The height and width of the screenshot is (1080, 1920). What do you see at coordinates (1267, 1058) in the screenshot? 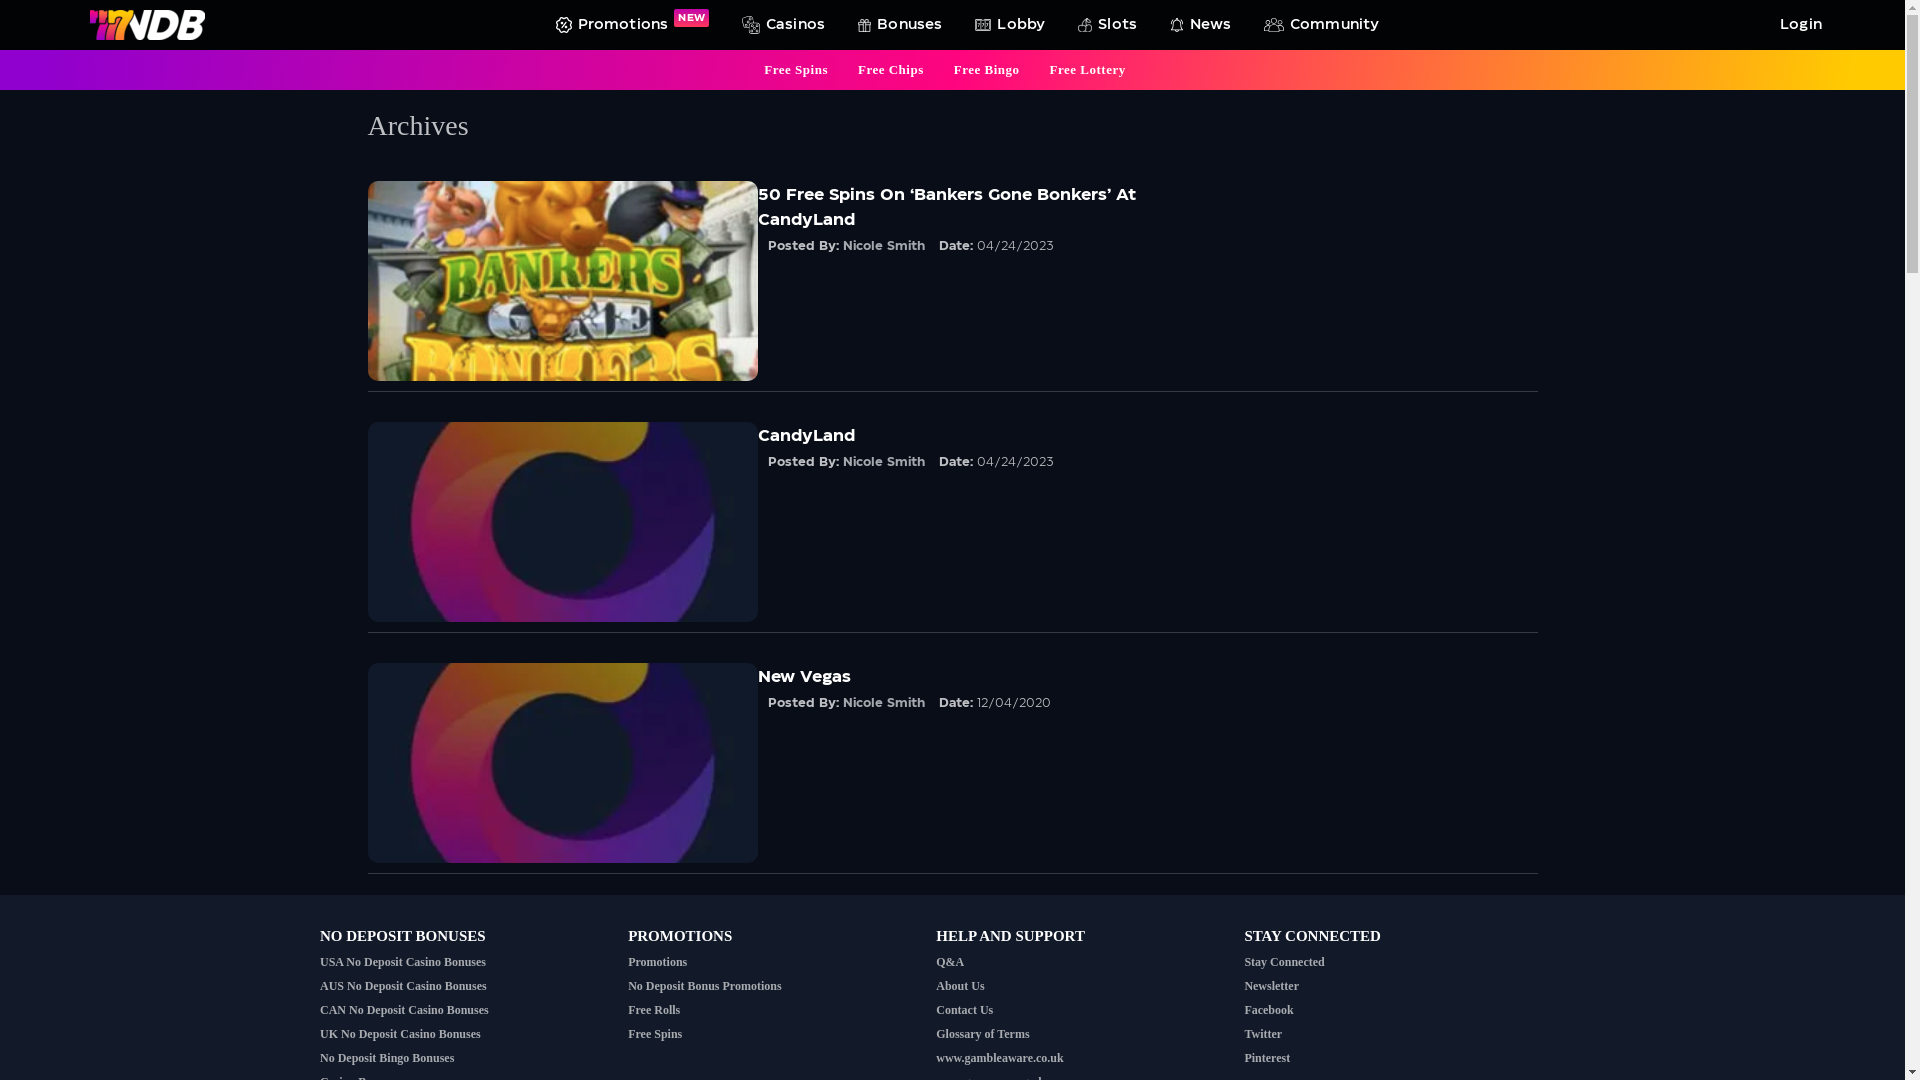
I see `Pinterest` at bounding box center [1267, 1058].